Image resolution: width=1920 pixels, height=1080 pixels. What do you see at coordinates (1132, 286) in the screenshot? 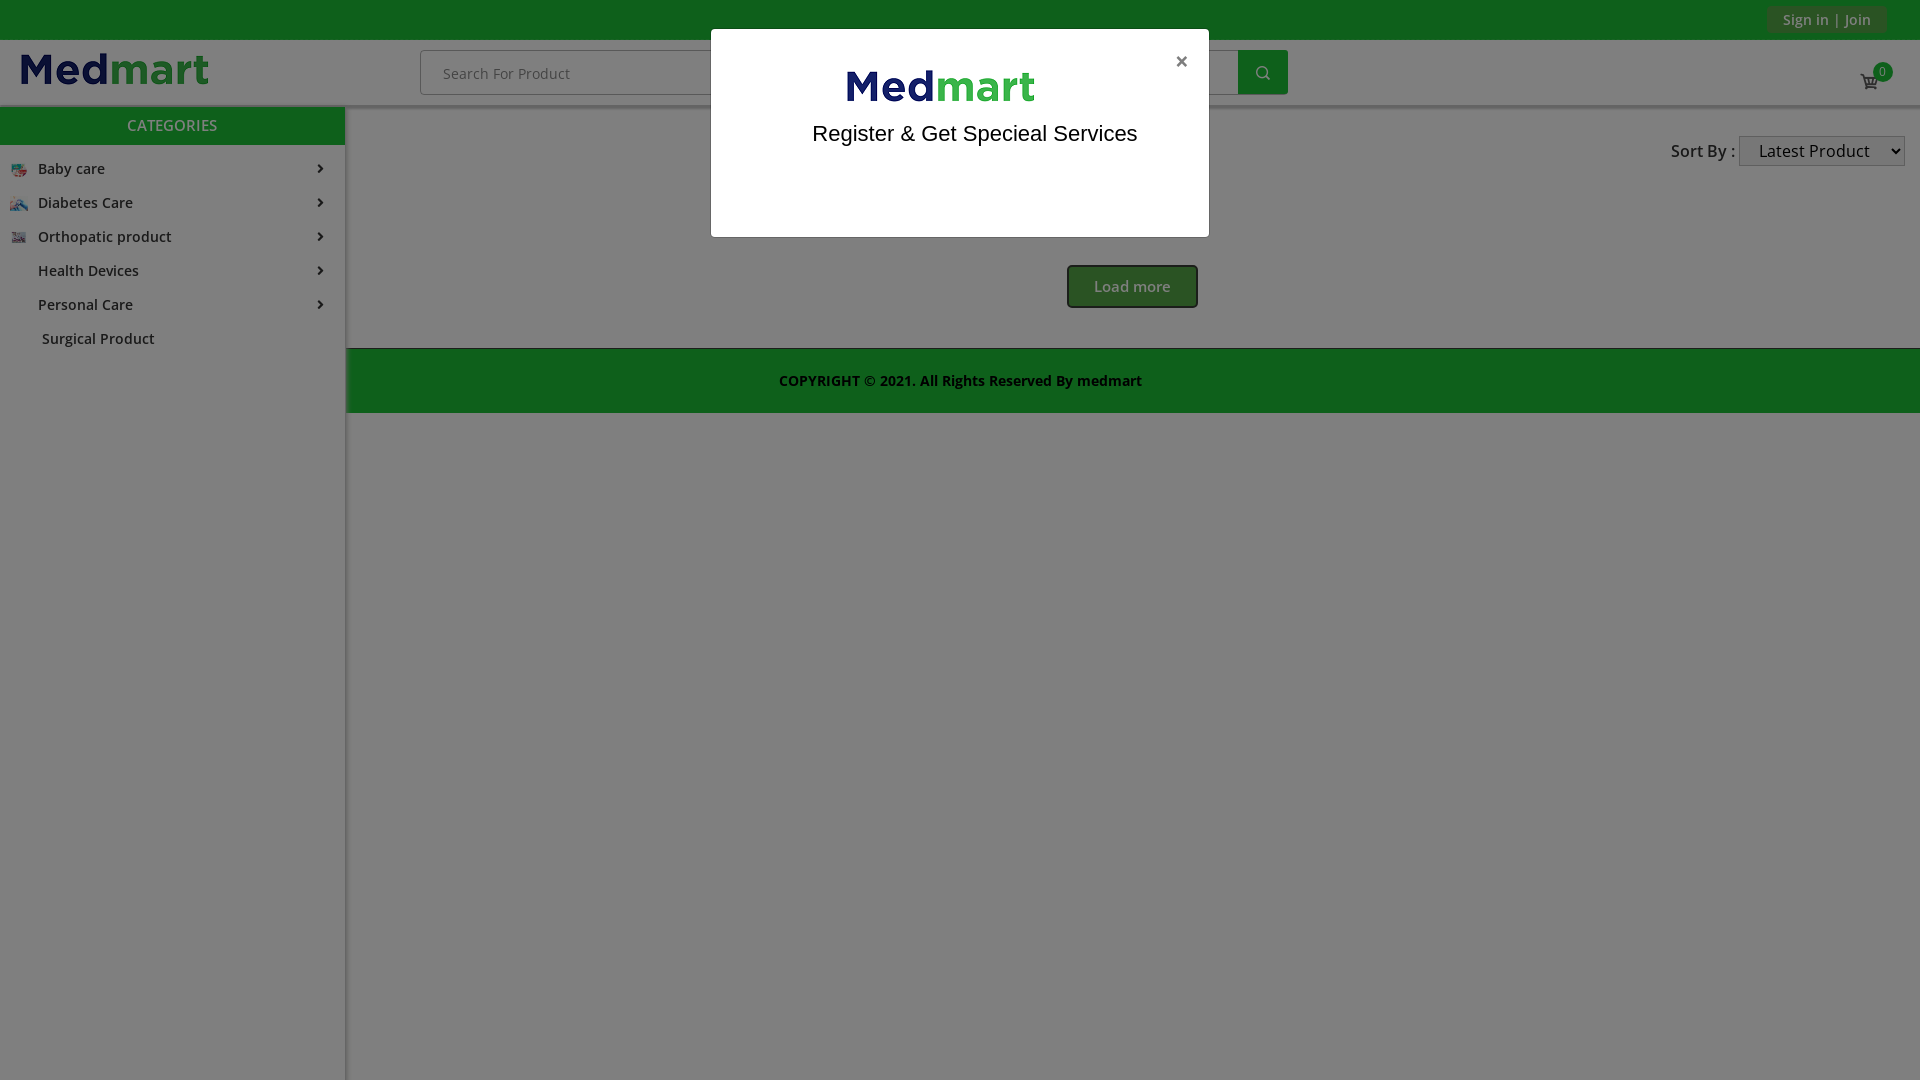
I see `Load more` at bounding box center [1132, 286].